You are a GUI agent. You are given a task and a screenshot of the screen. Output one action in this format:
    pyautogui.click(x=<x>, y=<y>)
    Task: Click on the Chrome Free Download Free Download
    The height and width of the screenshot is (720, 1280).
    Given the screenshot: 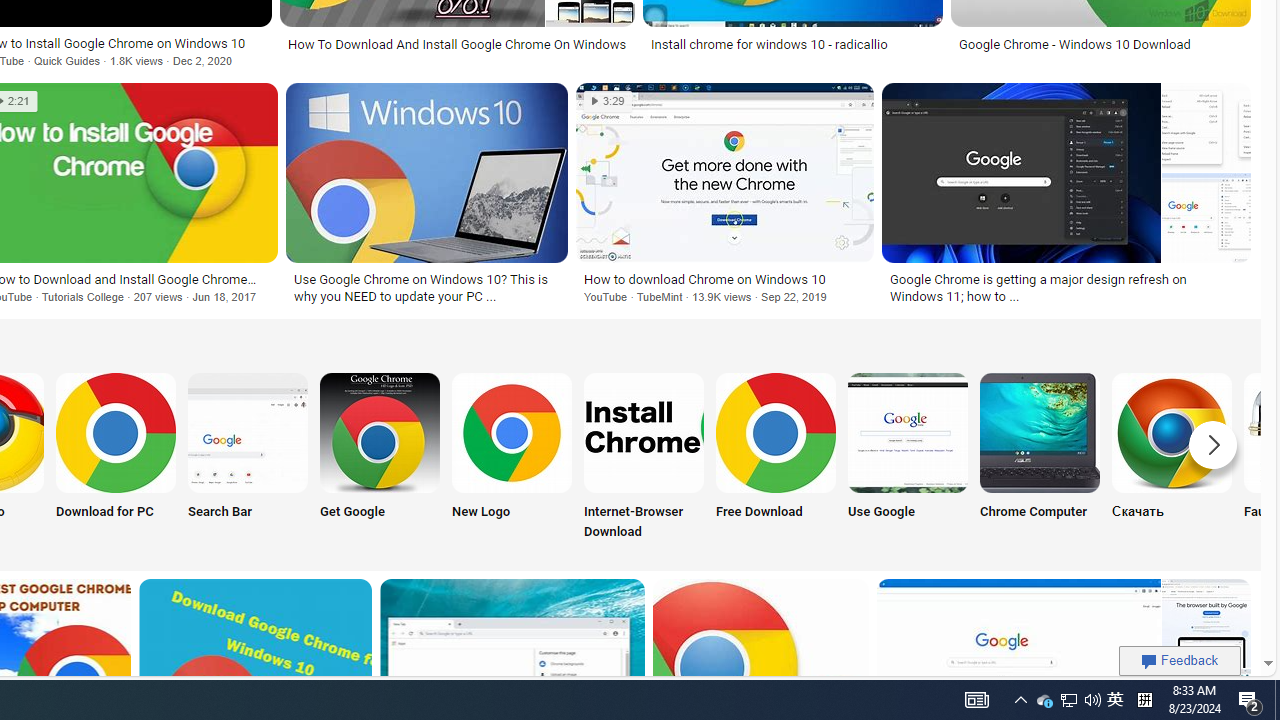 What is the action you would take?
    pyautogui.click(x=775, y=458)
    